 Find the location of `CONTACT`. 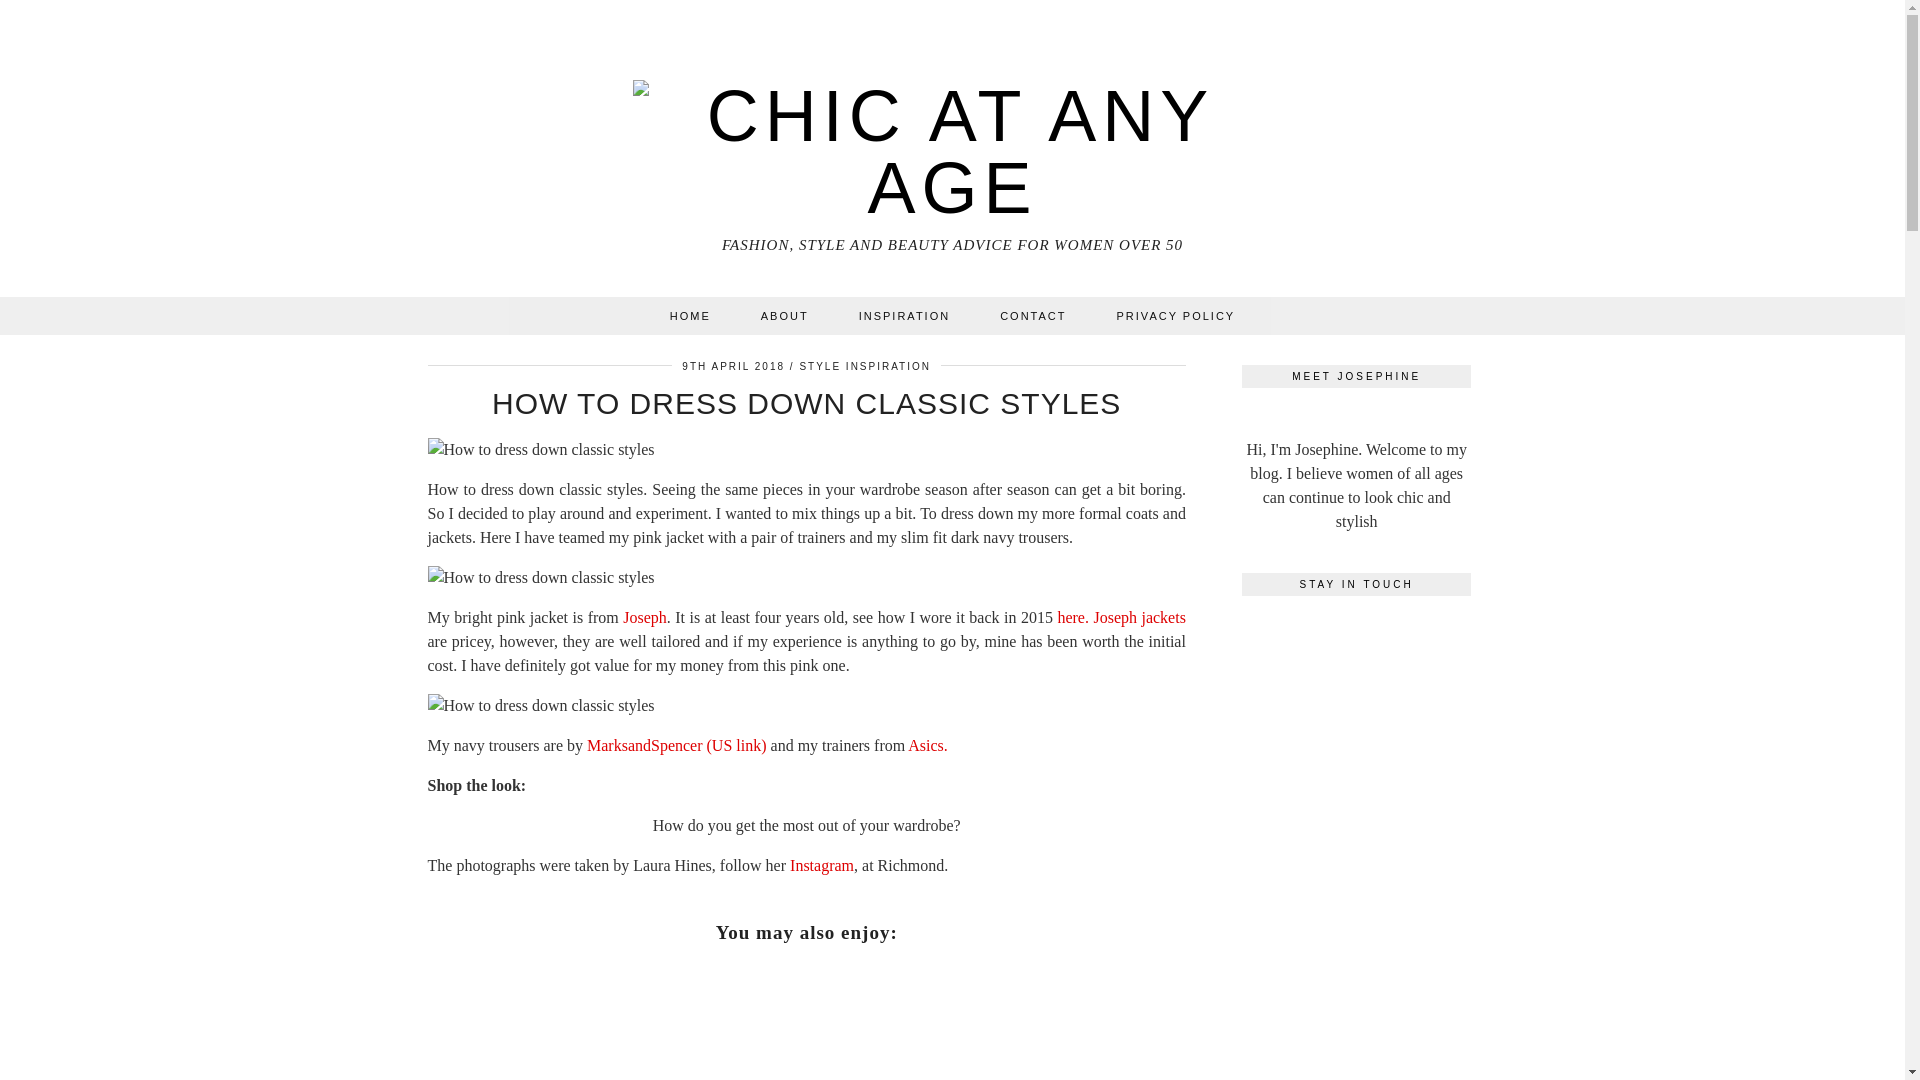

CONTACT is located at coordinates (1032, 314).